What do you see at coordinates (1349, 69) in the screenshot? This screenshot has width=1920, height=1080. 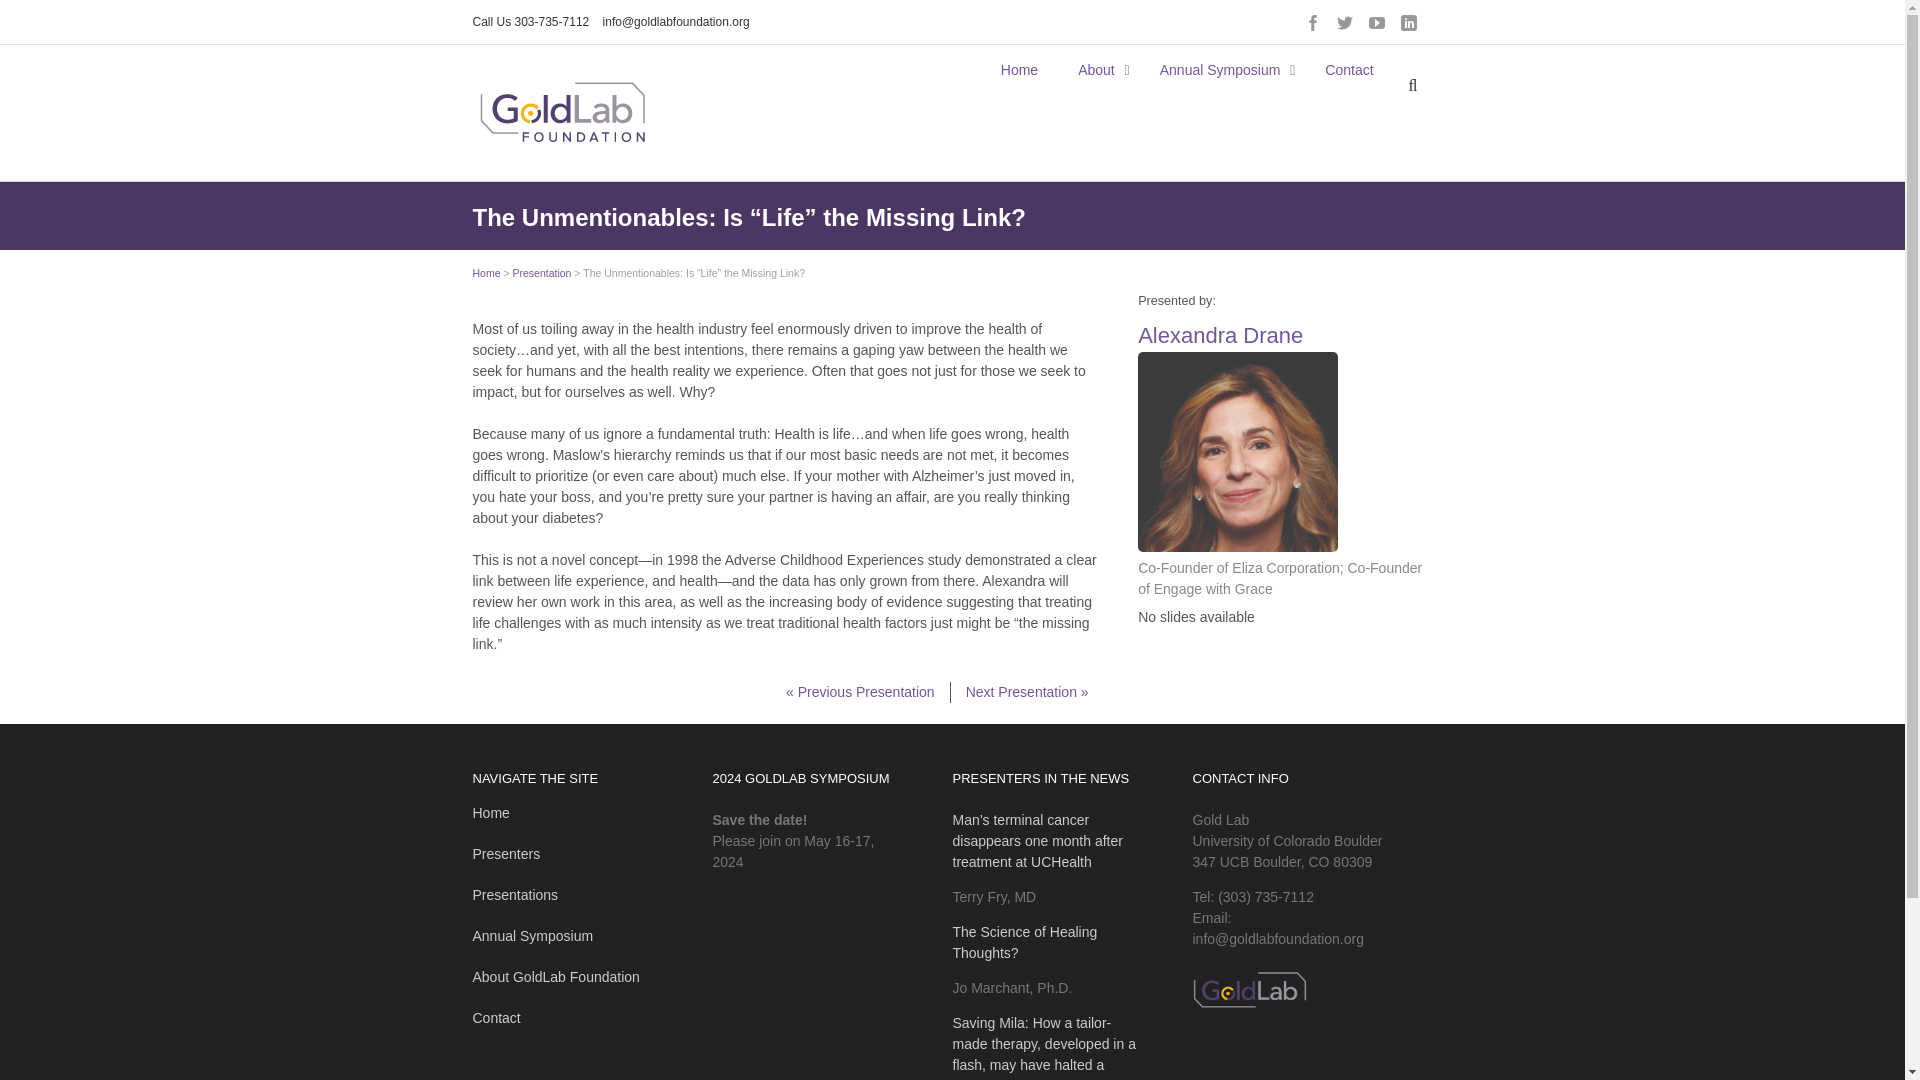 I see `Contact` at bounding box center [1349, 69].